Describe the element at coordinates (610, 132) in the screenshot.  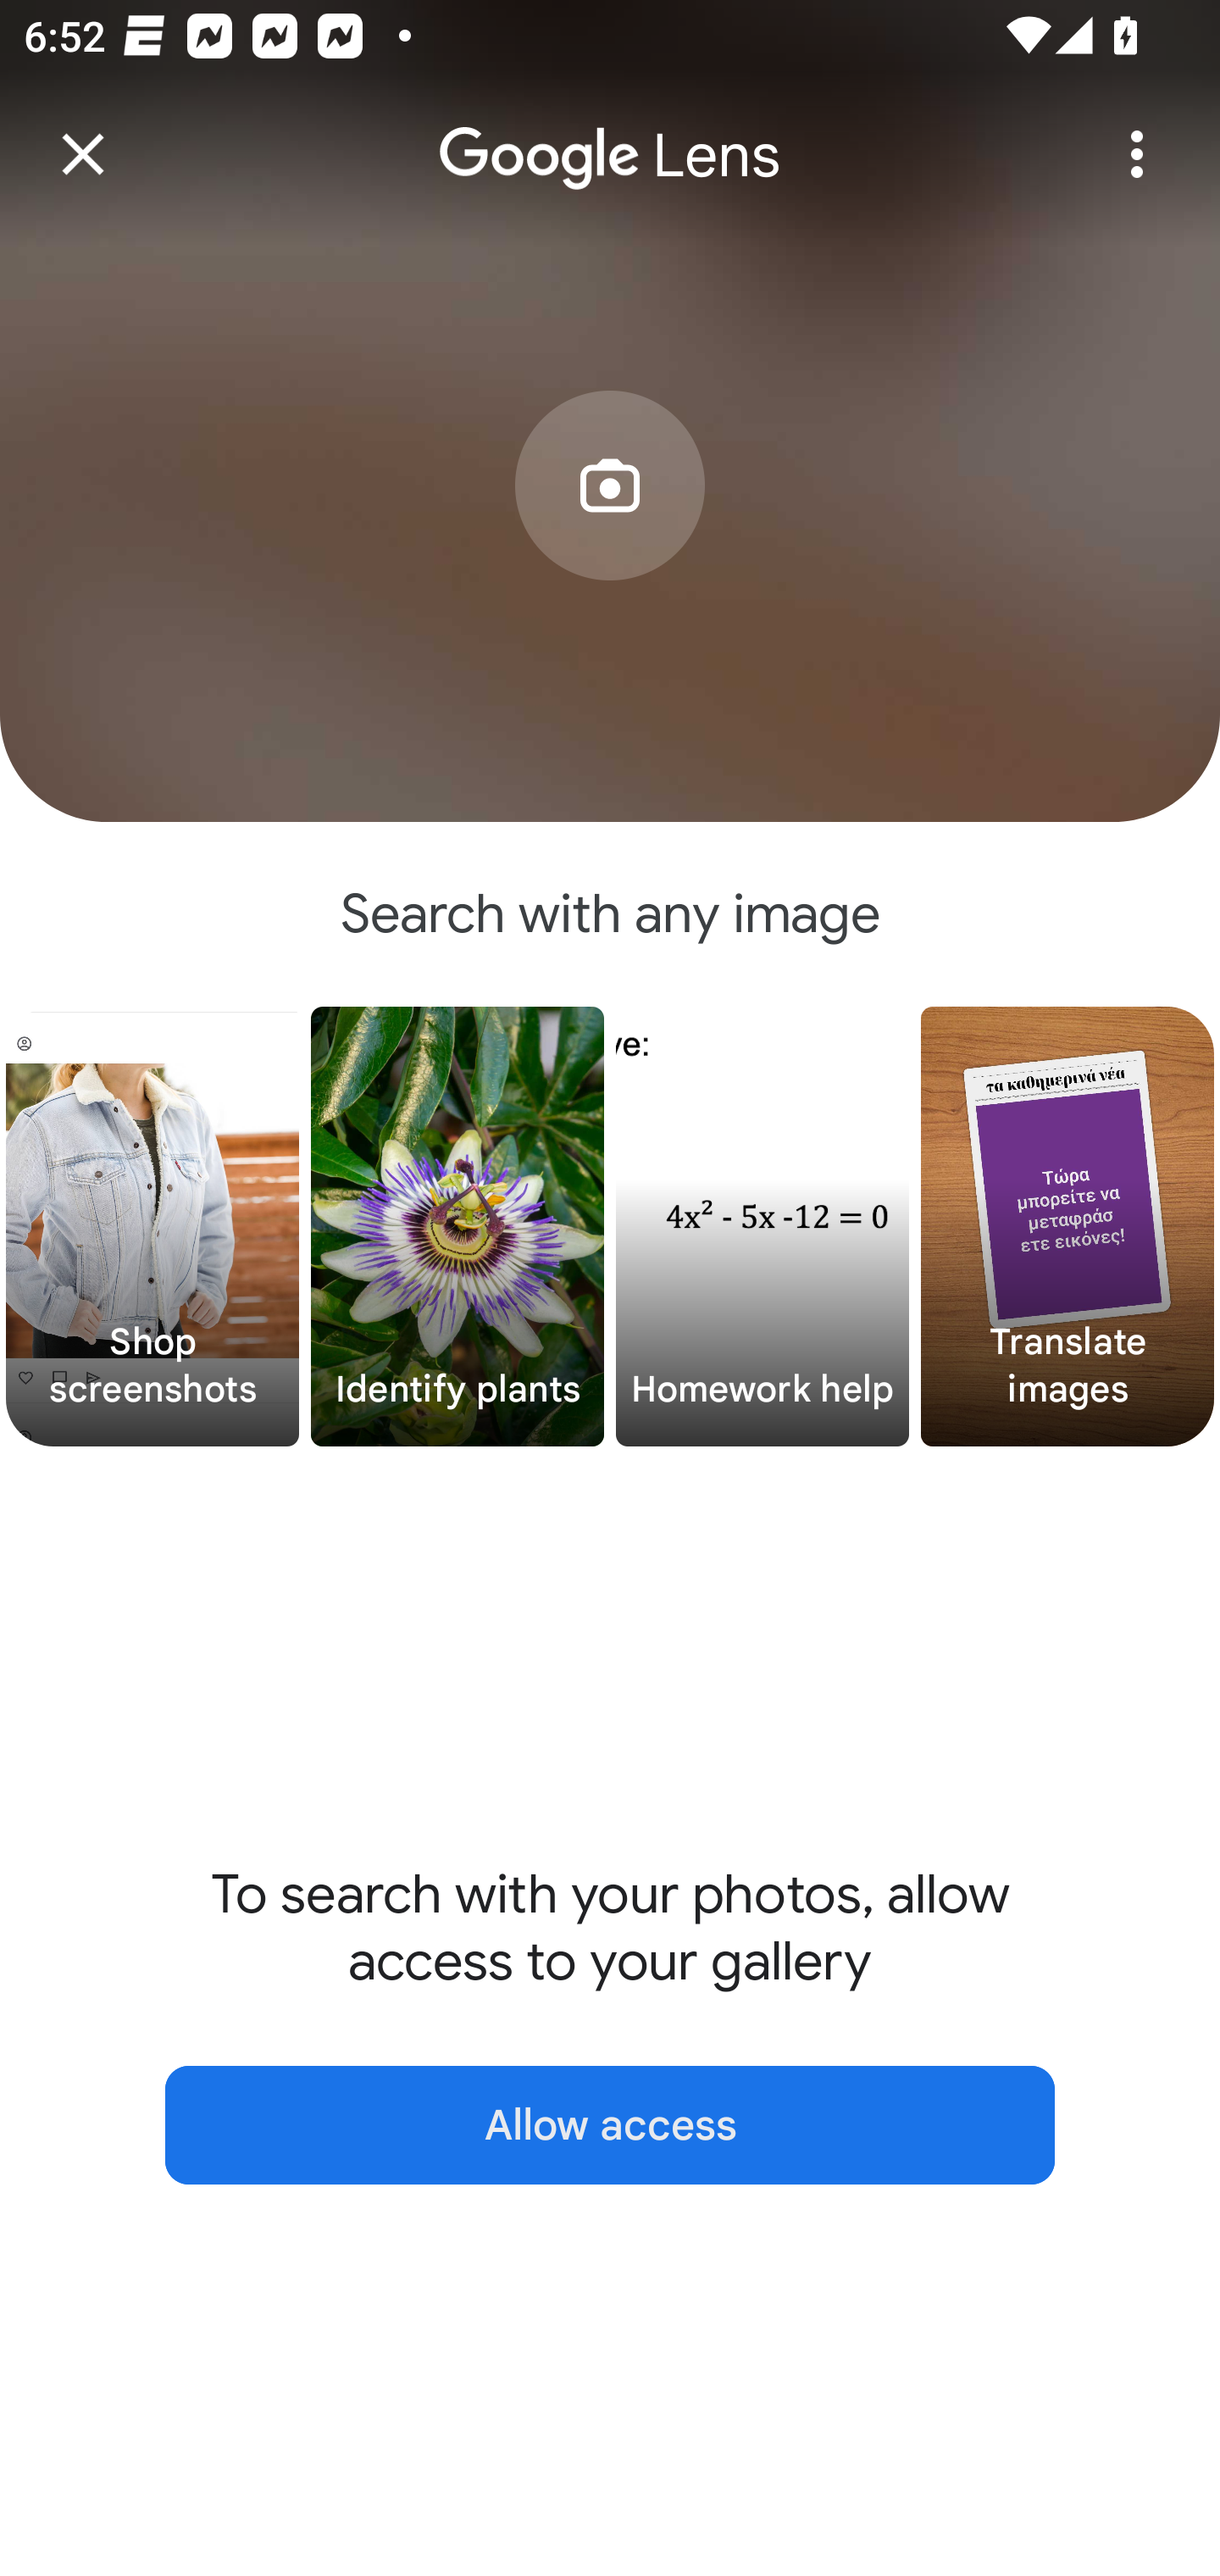
I see `Google Lens Lens` at that location.